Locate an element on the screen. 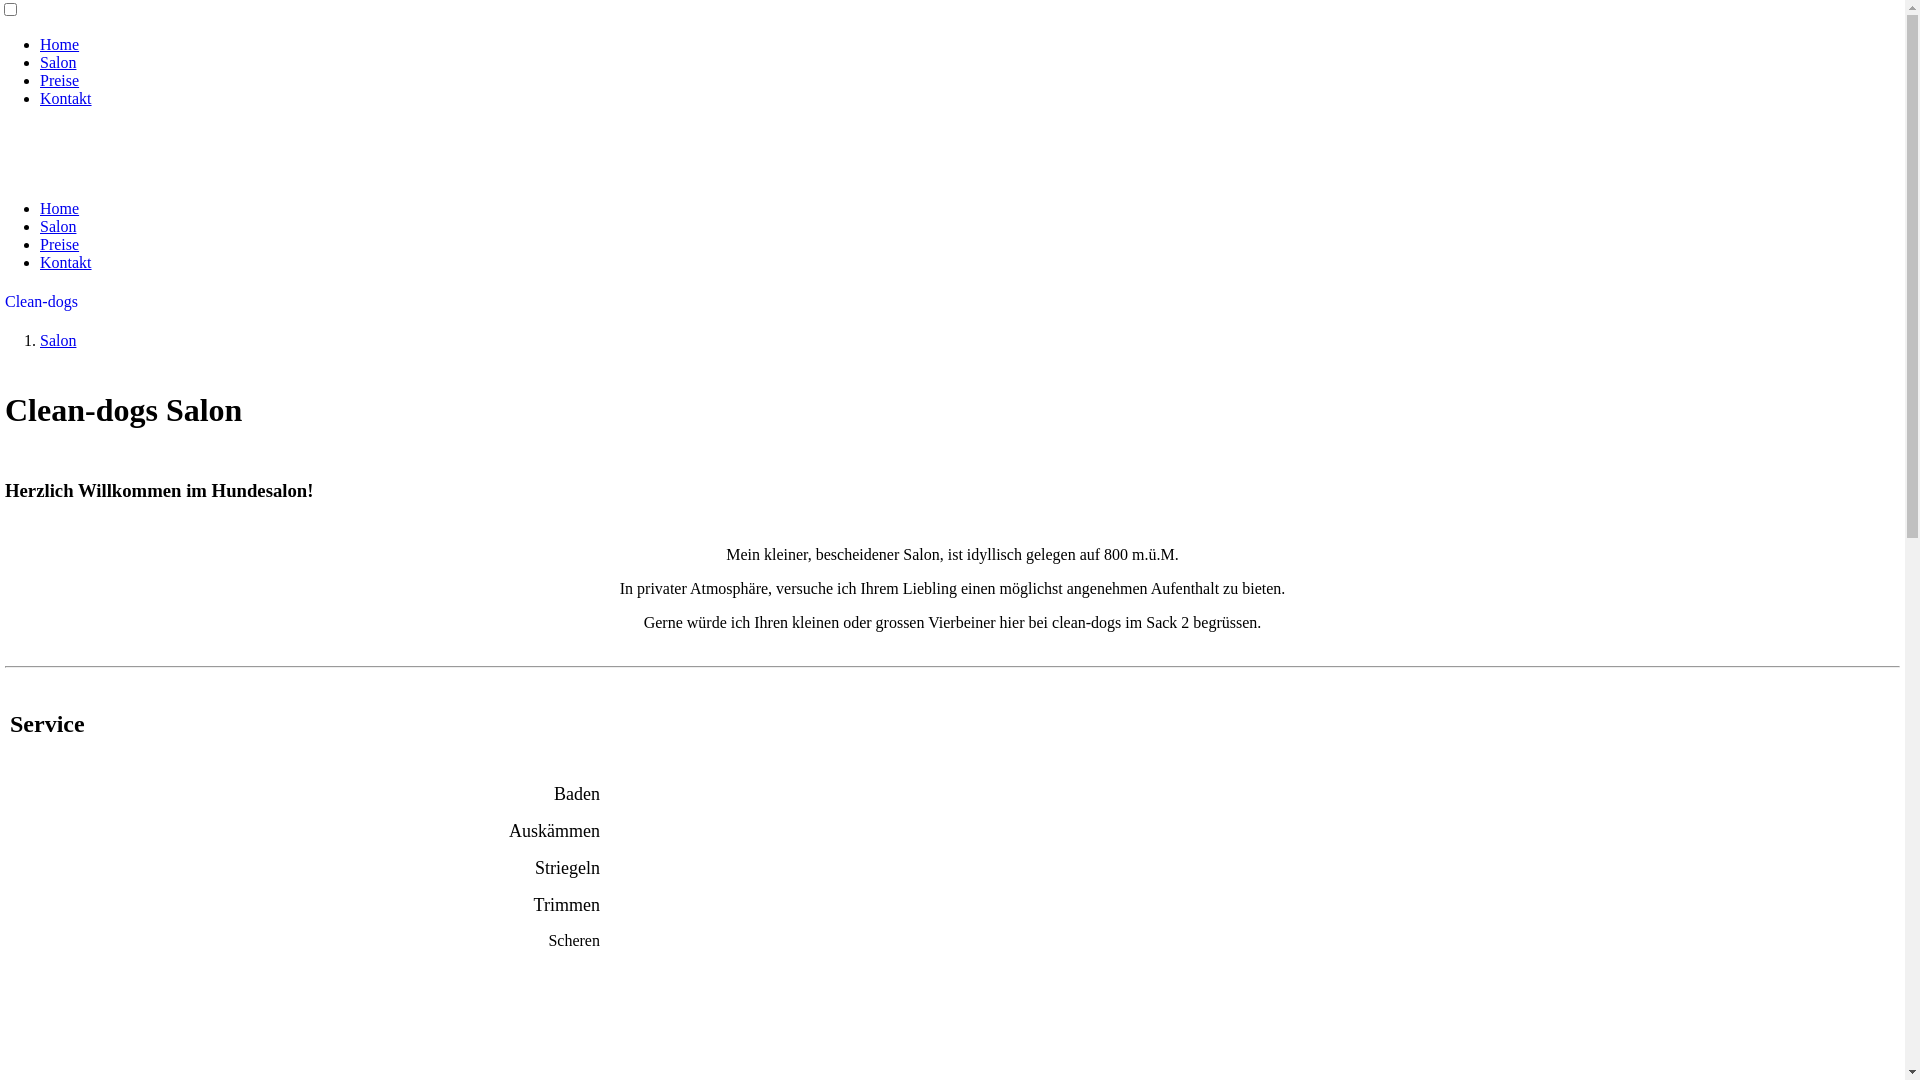 The image size is (1920, 1080). Preise is located at coordinates (60, 244).